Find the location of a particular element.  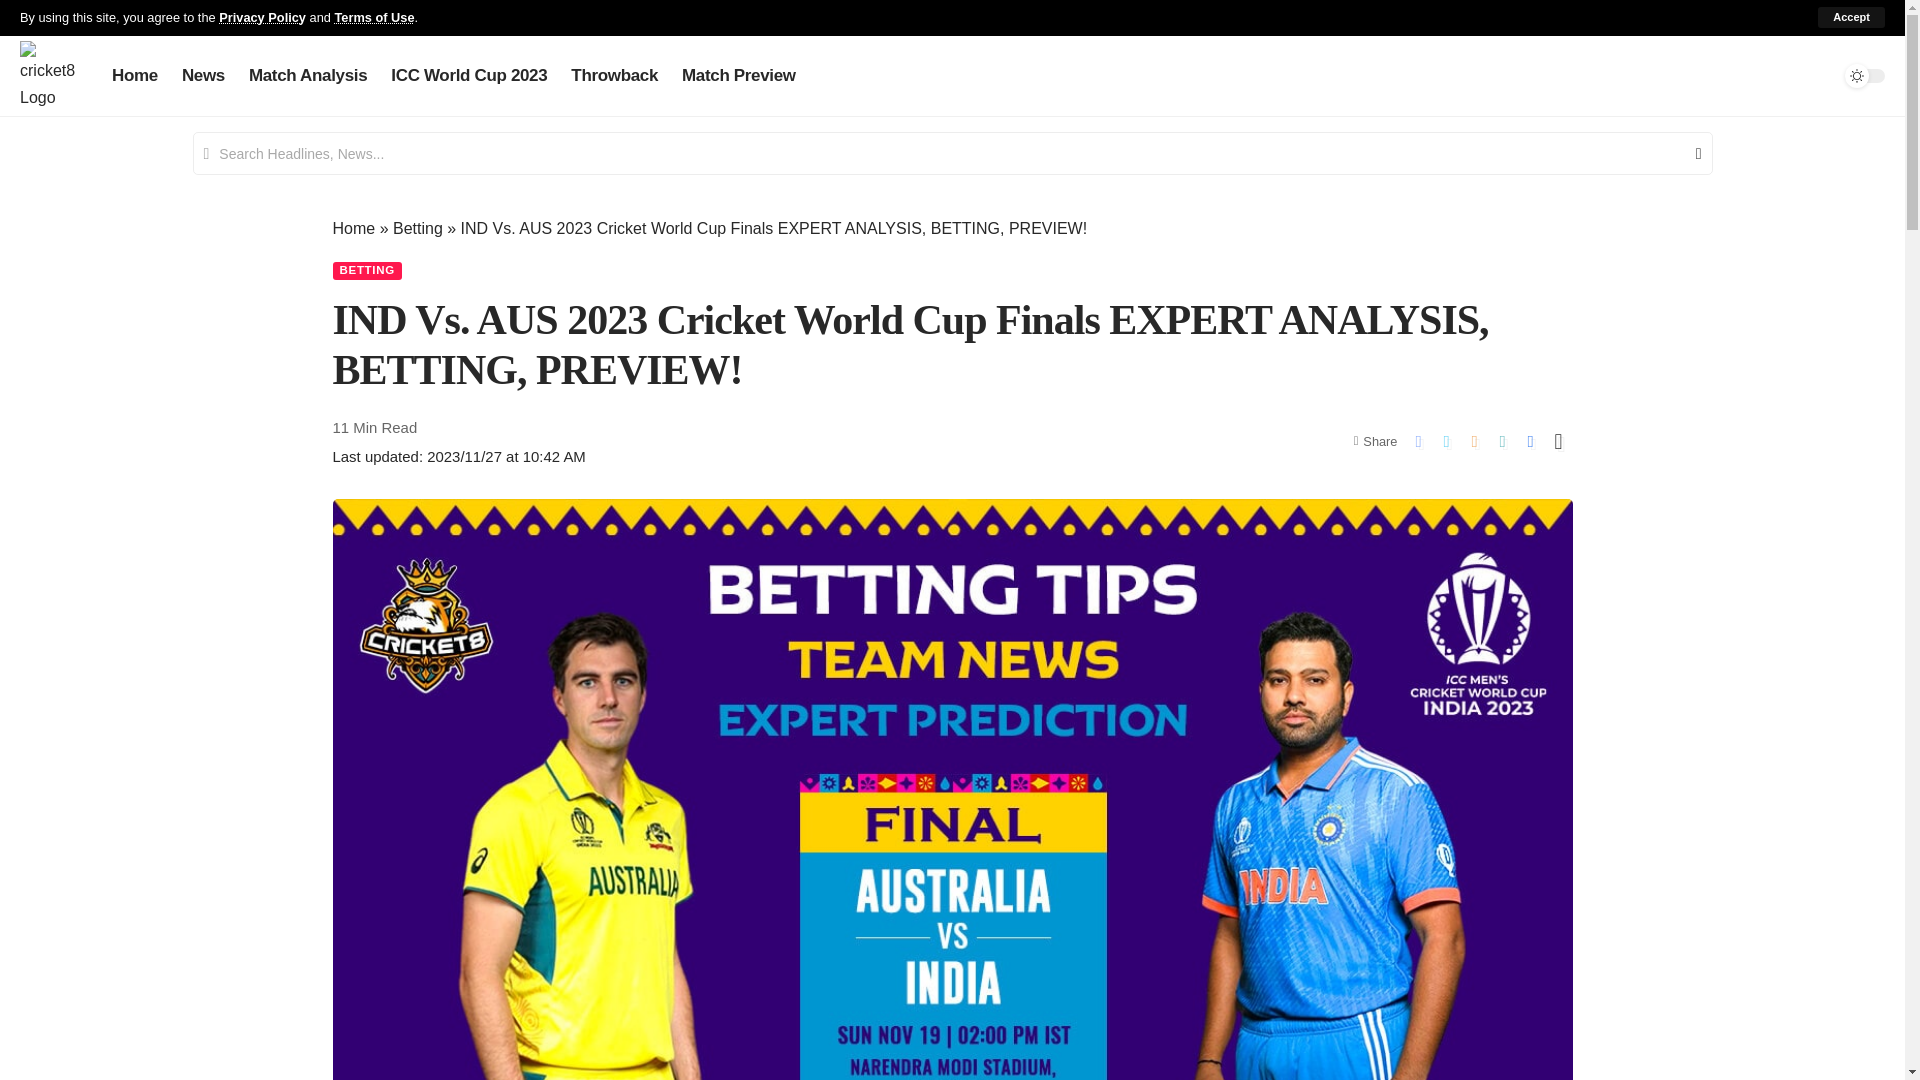

ICC World Cup 2023 is located at coordinates (468, 76).